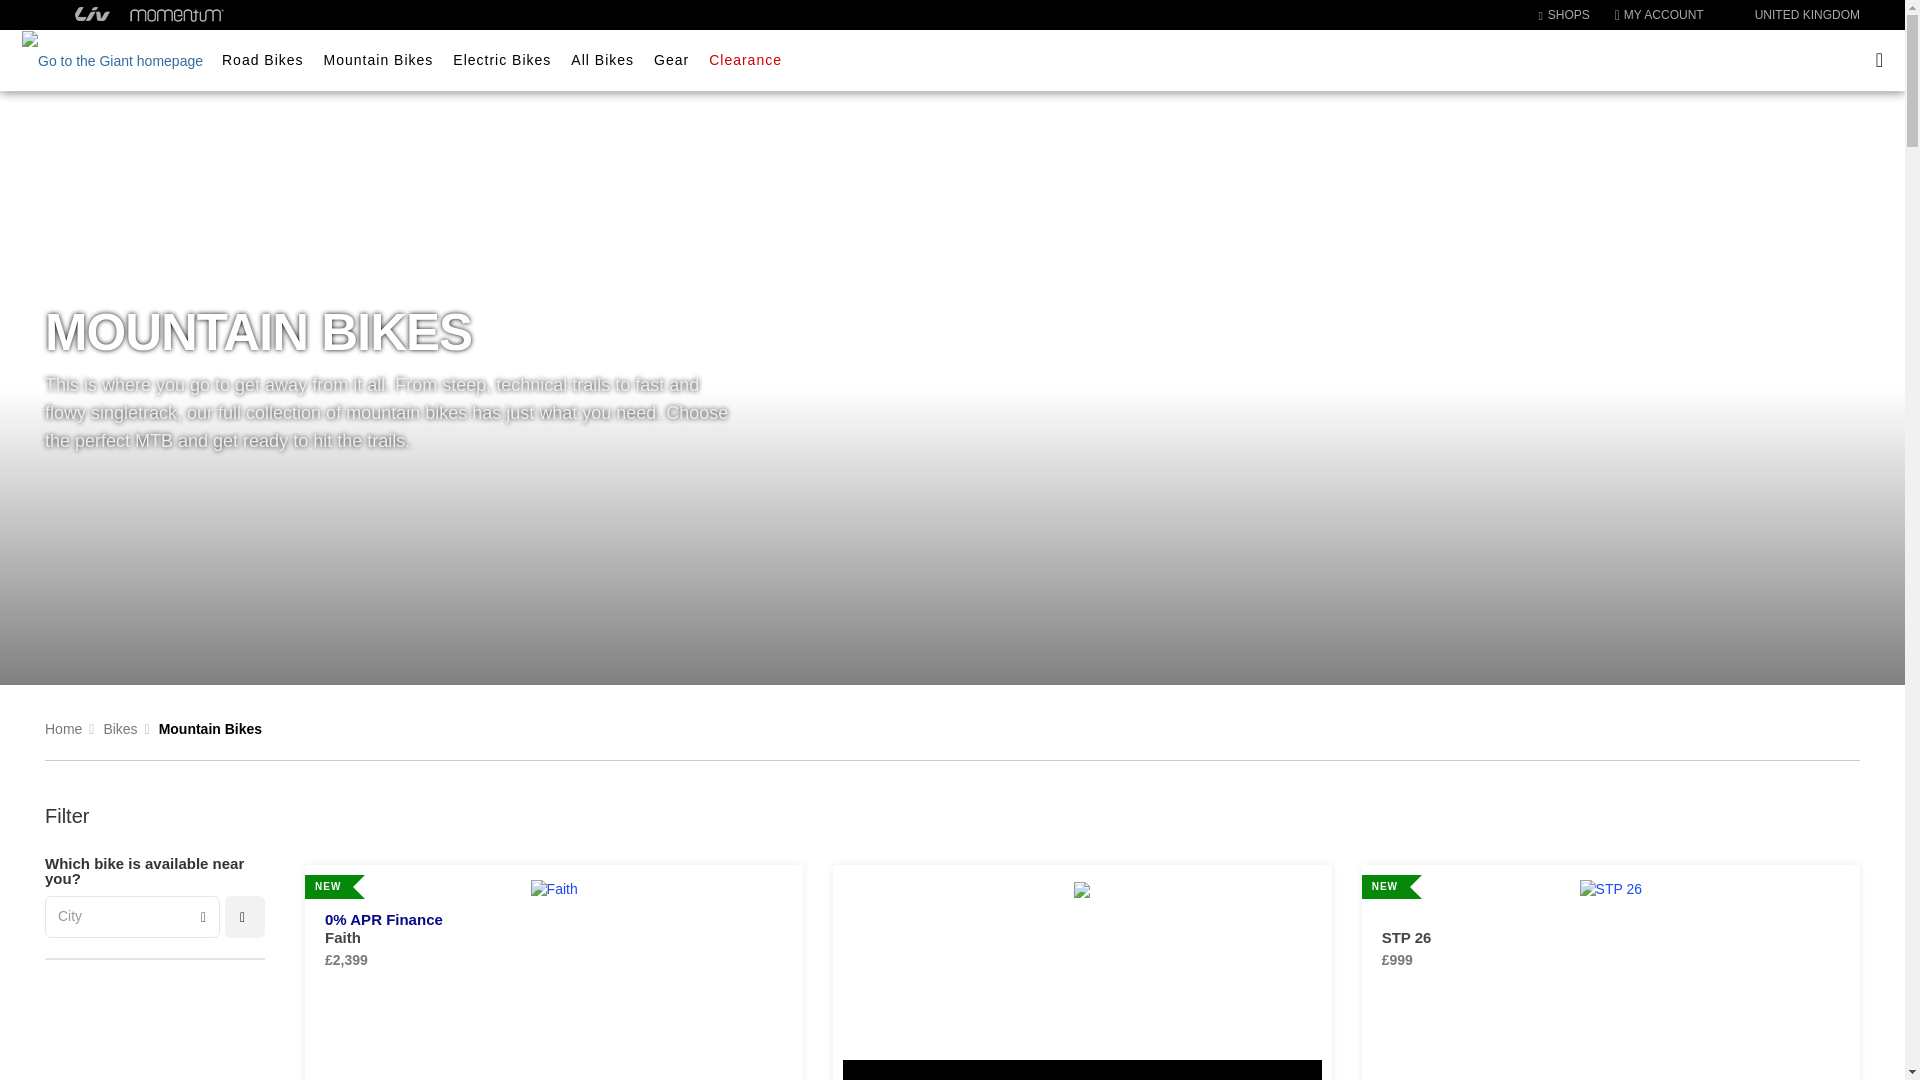 The height and width of the screenshot is (1080, 1920). Describe the element at coordinates (502, 60) in the screenshot. I see `Electric Bikes` at that location.